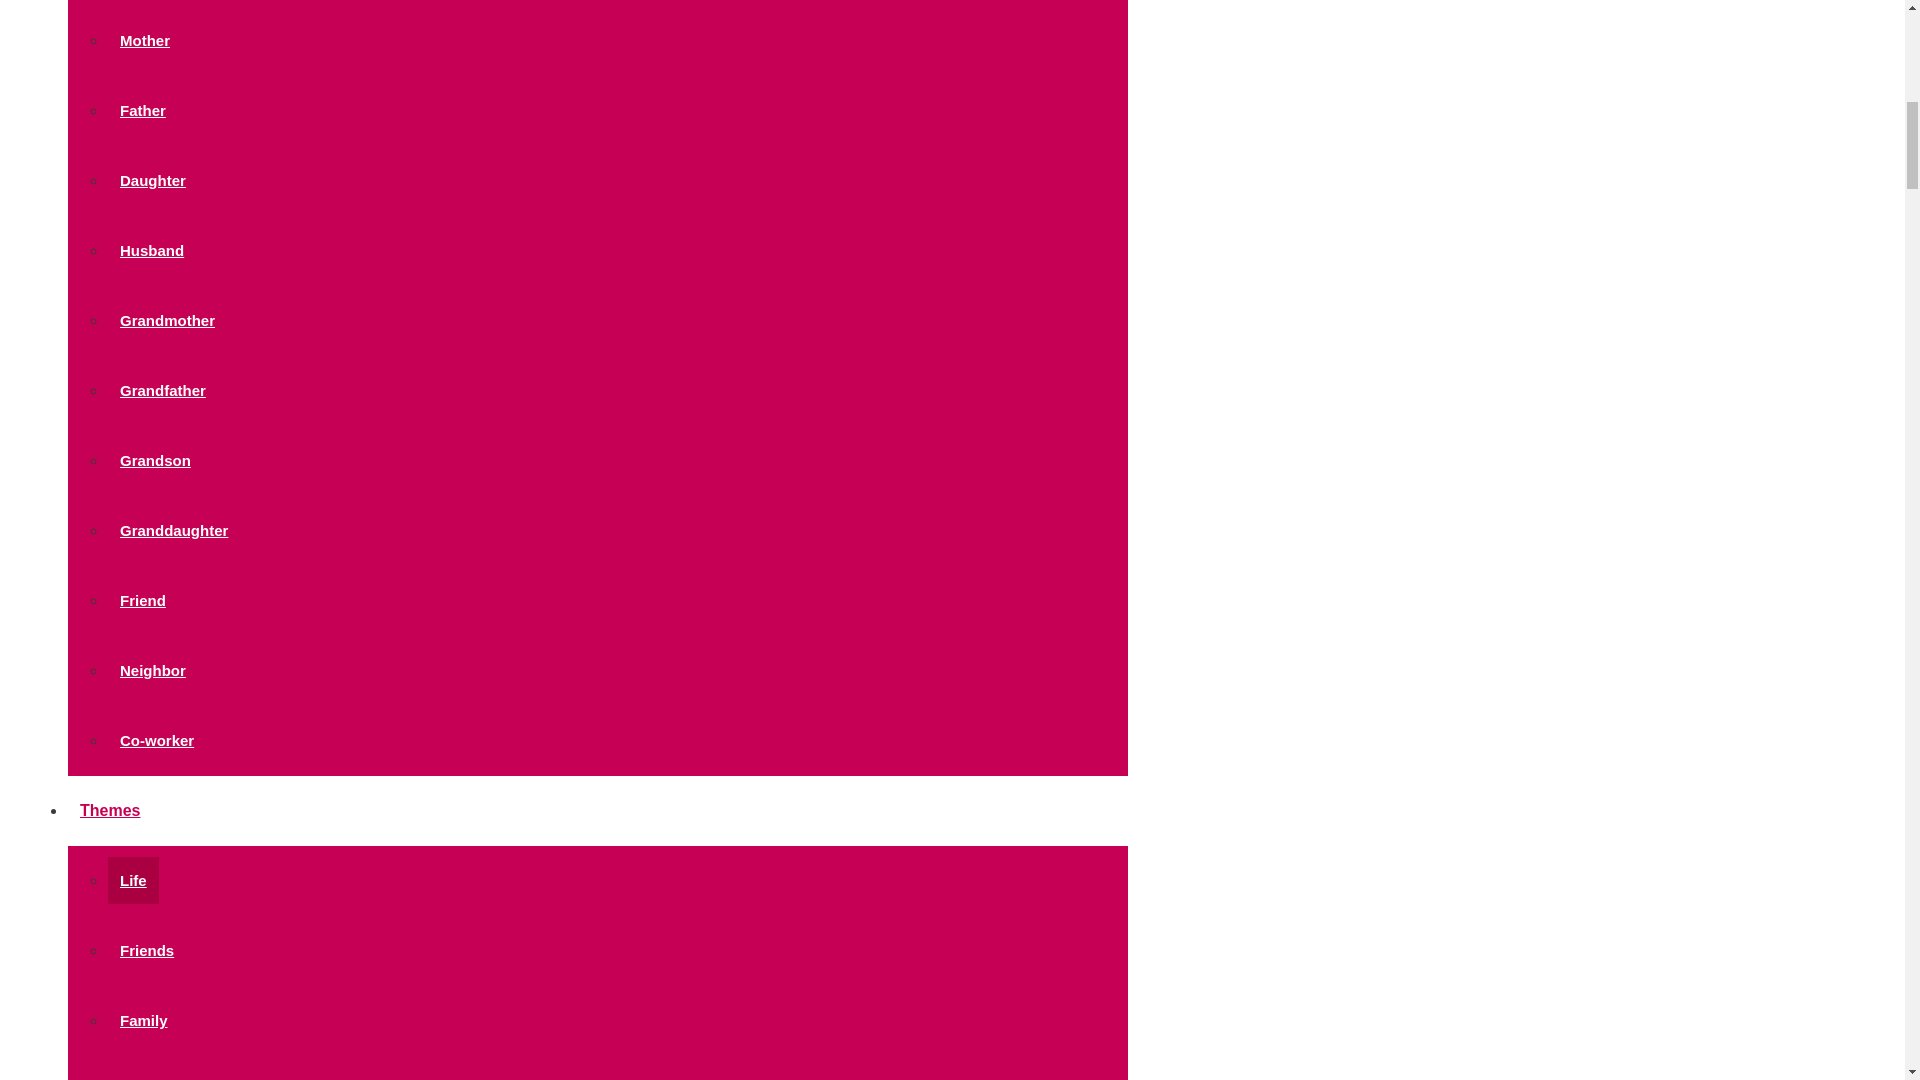 Image resolution: width=1920 pixels, height=1080 pixels. Describe the element at coordinates (155, 460) in the screenshot. I see `Grandson` at that location.